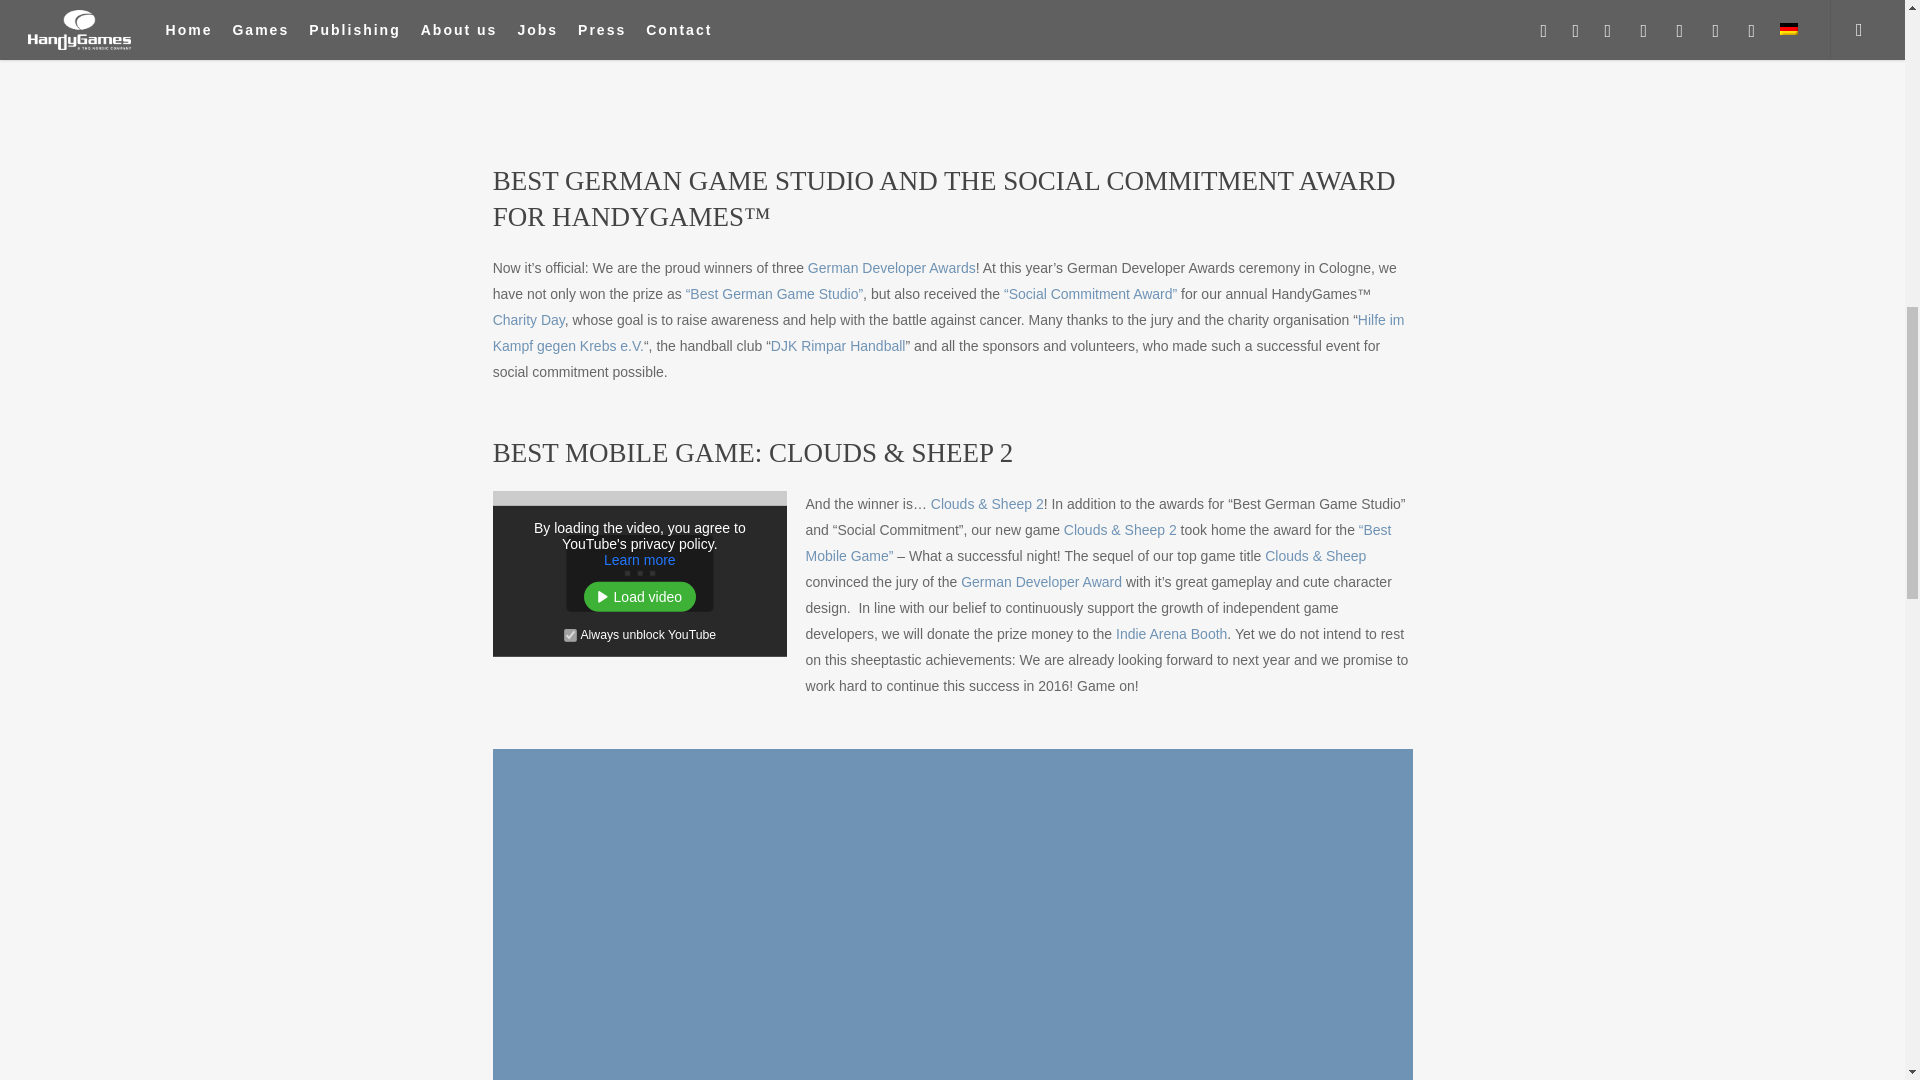 Image resolution: width=1920 pixels, height=1080 pixels. I want to click on Load video, so click(640, 597).